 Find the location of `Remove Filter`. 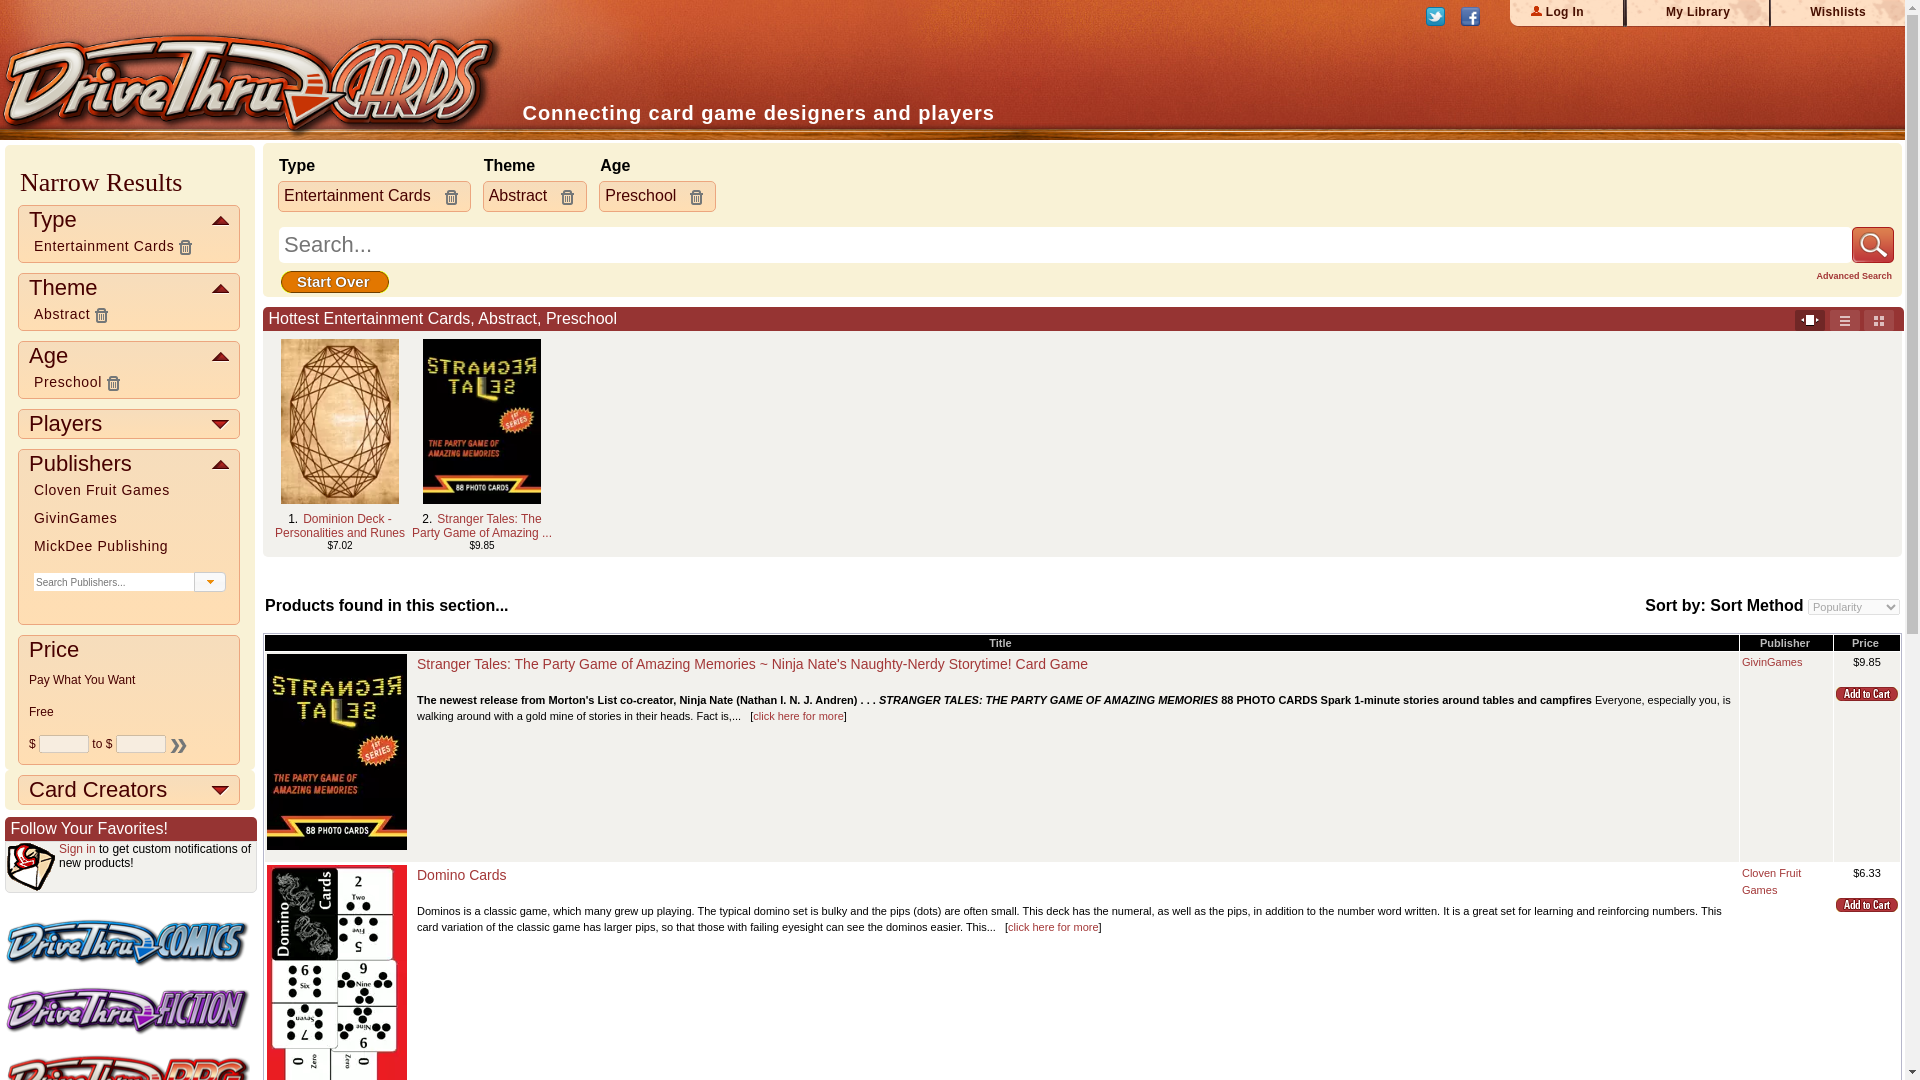

Remove Filter is located at coordinates (102, 315).